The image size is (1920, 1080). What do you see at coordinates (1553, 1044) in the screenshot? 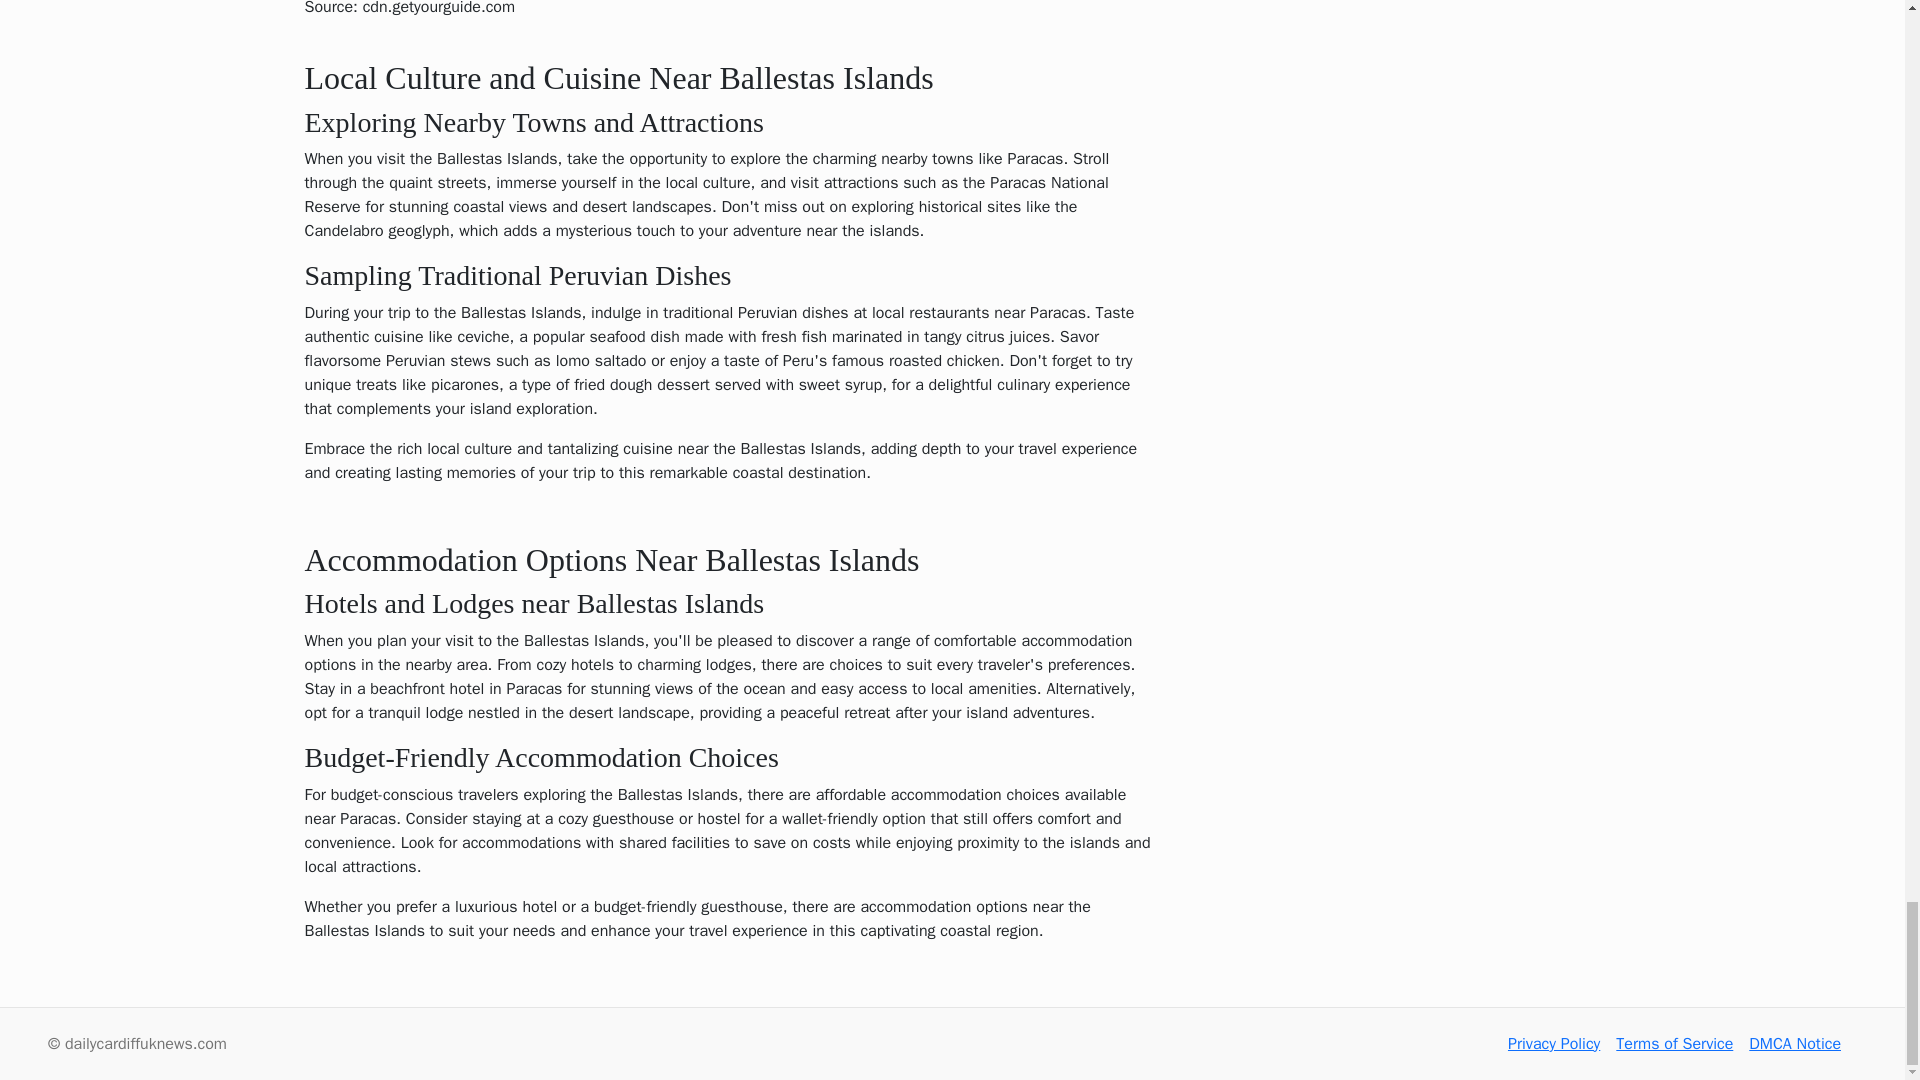
I see `Privacy Policy` at bounding box center [1553, 1044].